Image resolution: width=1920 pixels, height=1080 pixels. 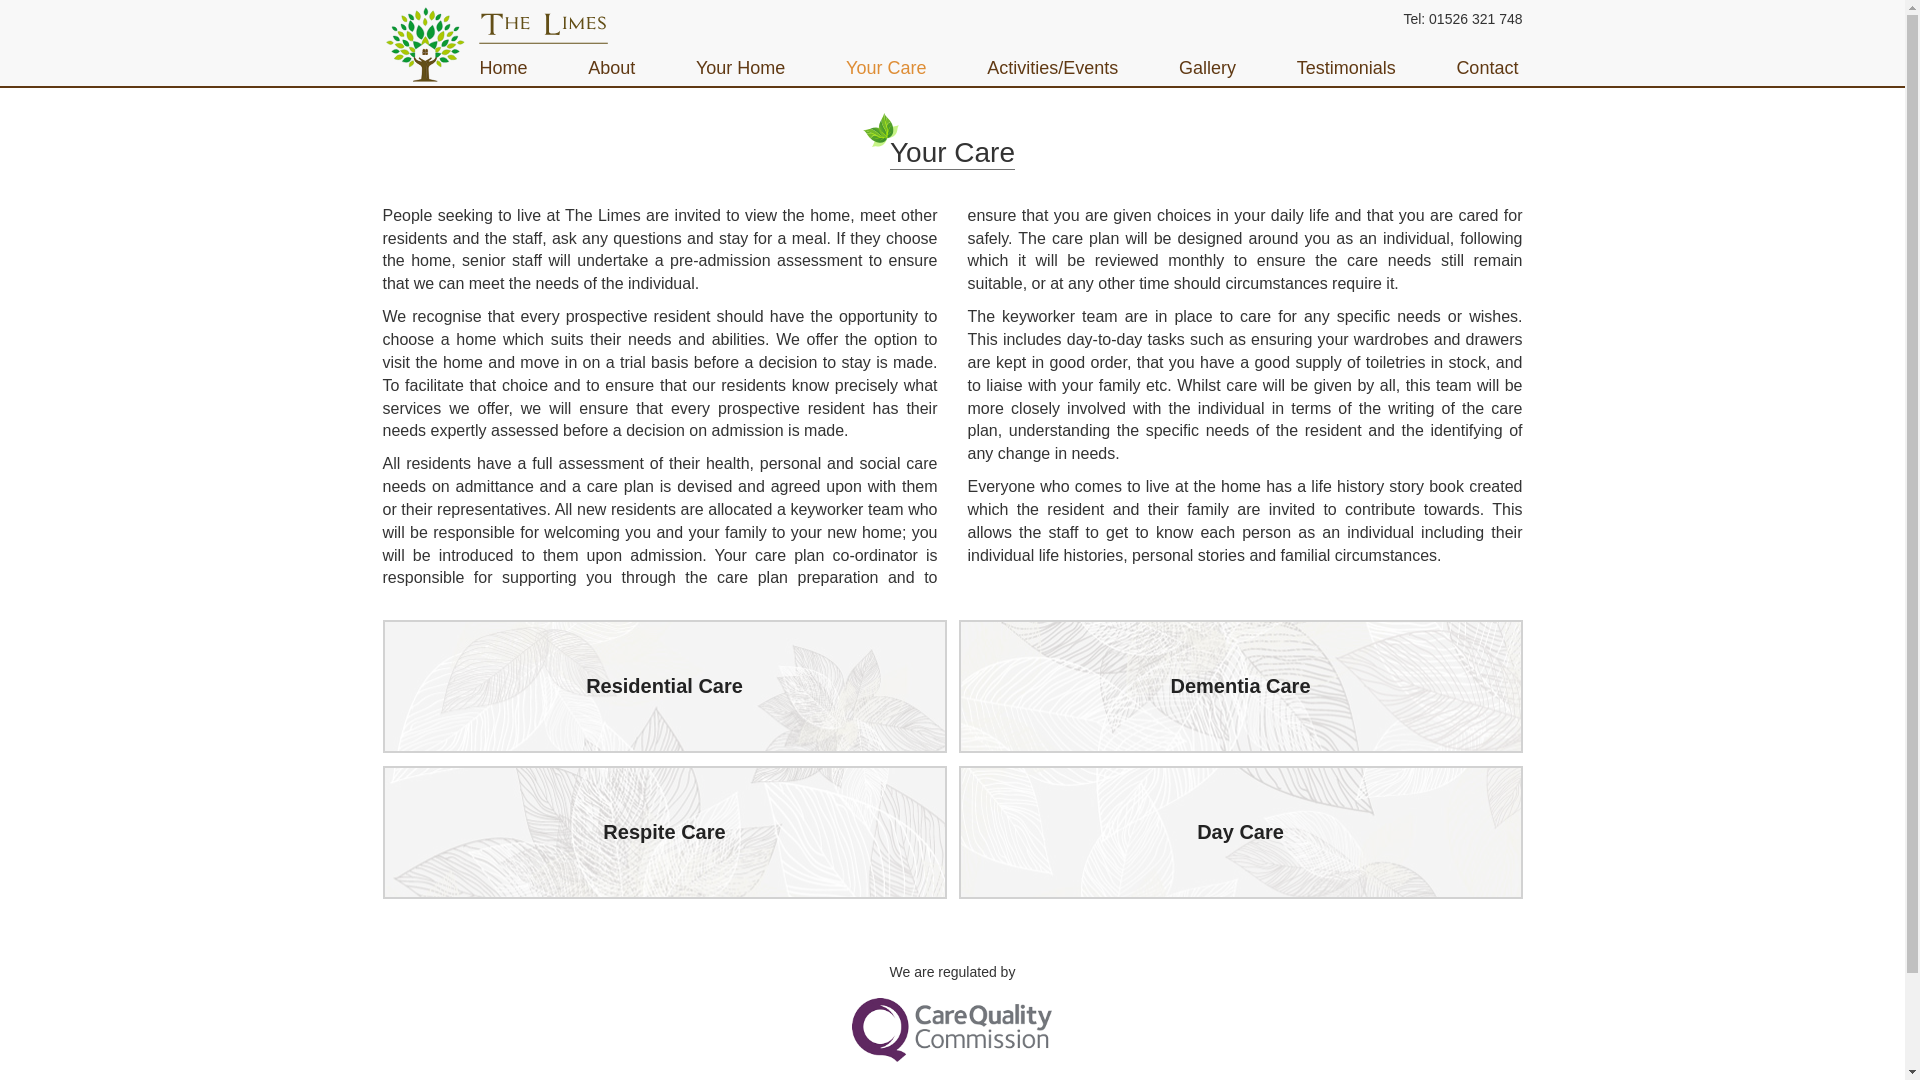 What do you see at coordinates (740, 68) in the screenshot?
I see `Your Home` at bounding box center [740, 68].